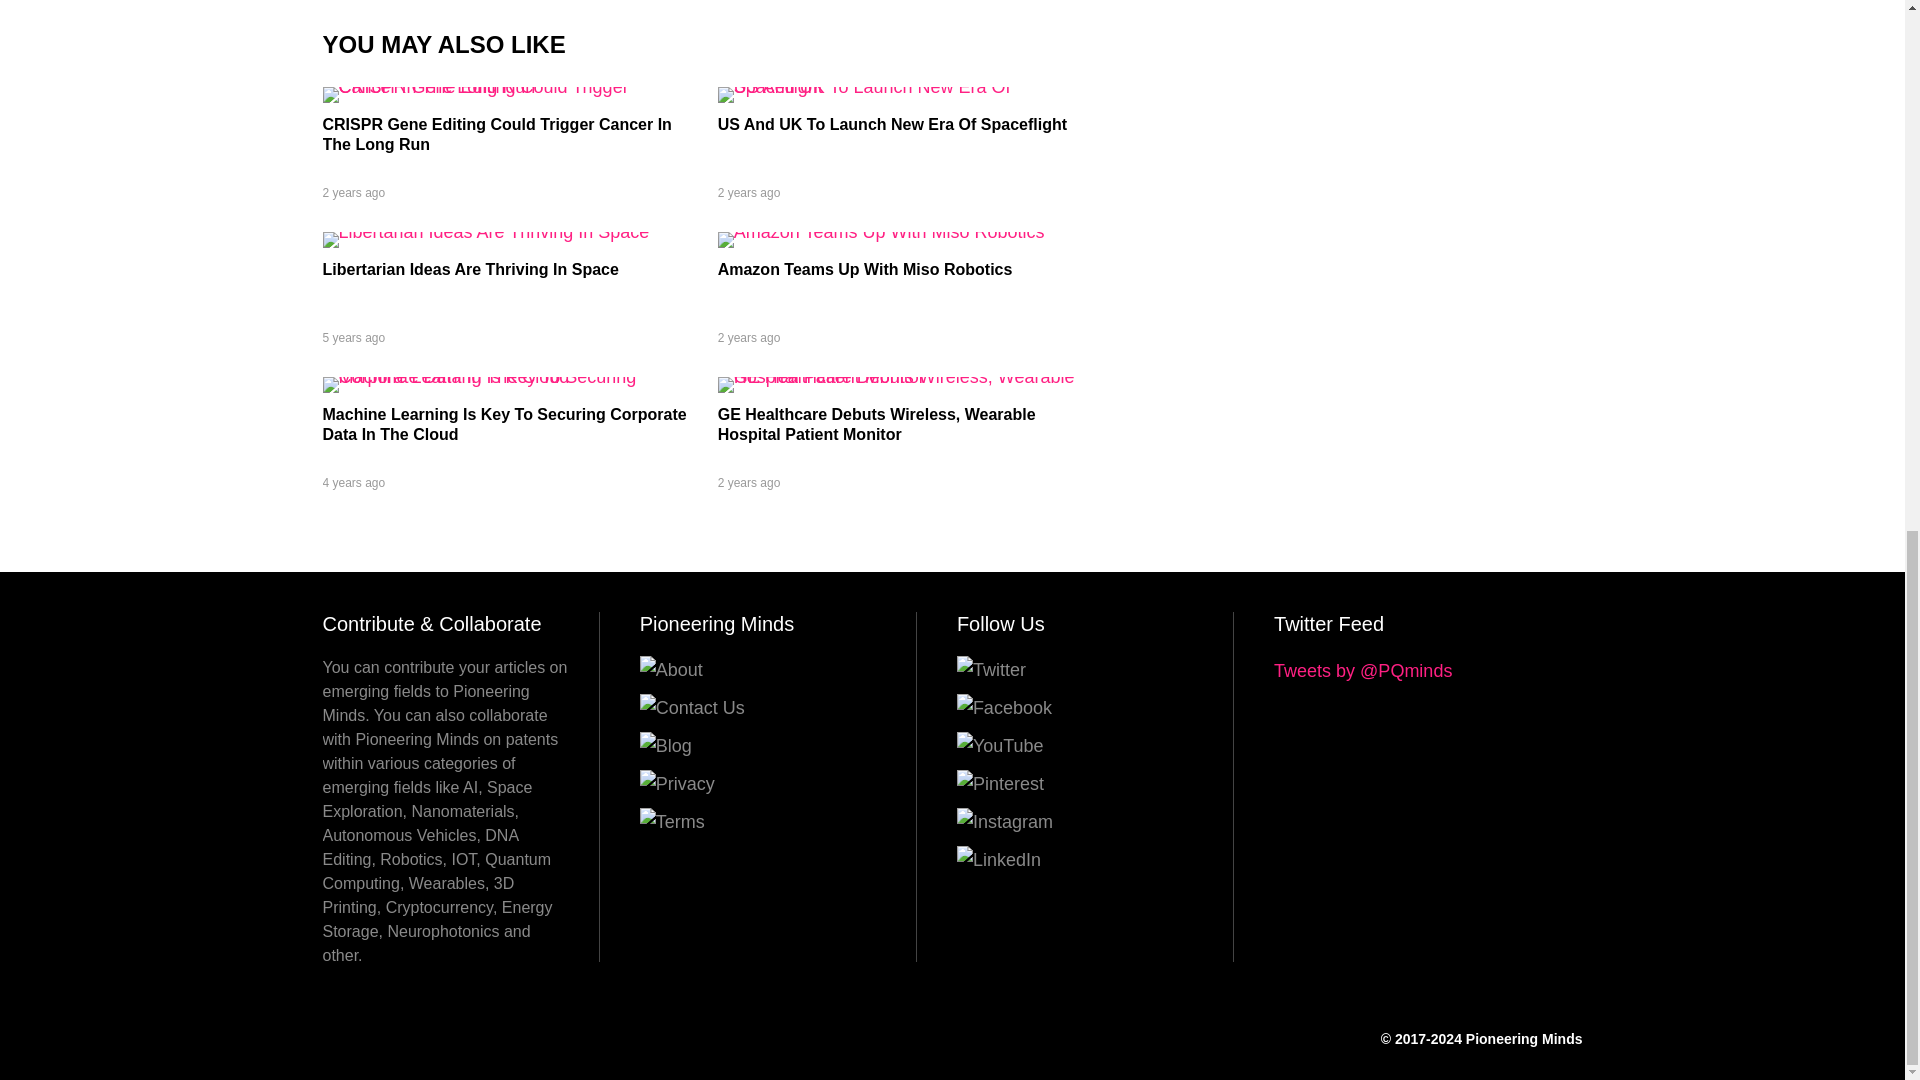  What do you see at coordinates (470, 269) in the screenshot?
I see `Libertarian Ideas Are Thriving In Space` at bounding box center [470, 269].